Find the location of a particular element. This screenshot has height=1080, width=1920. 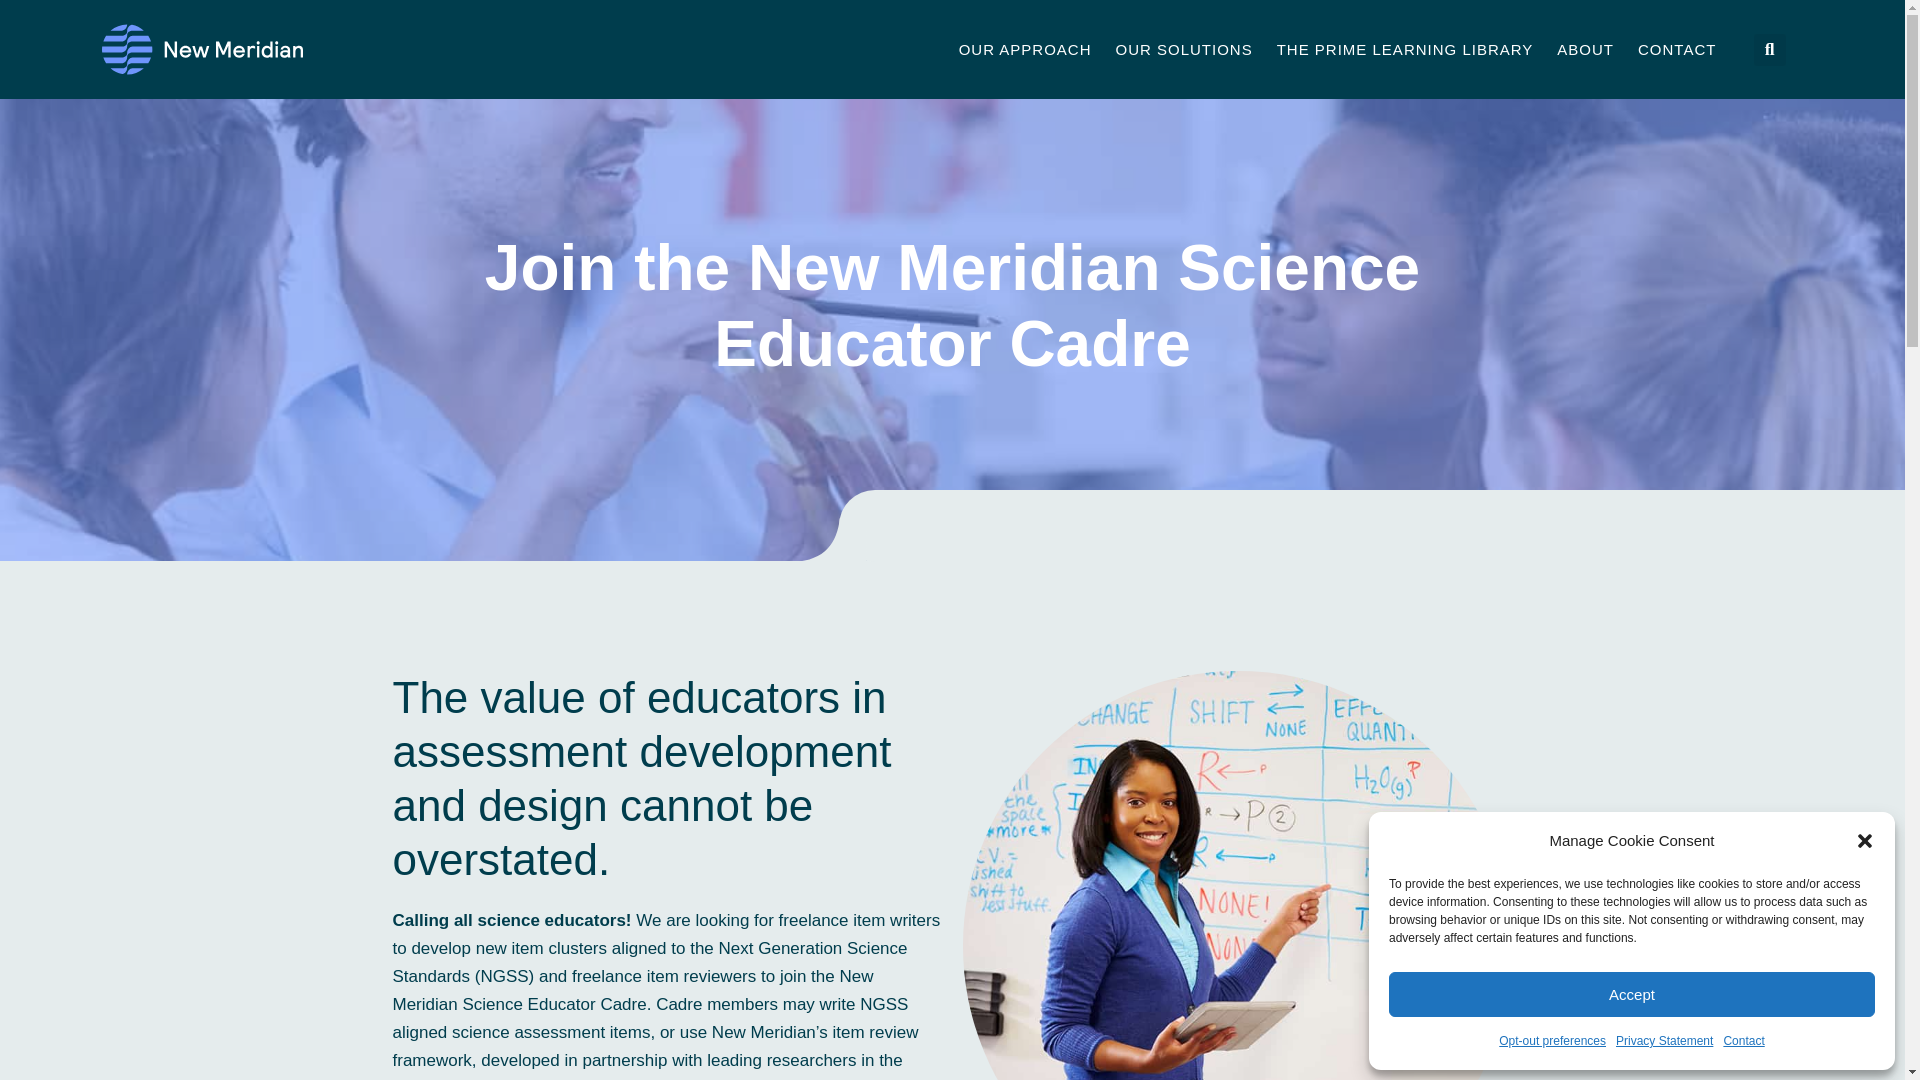

Contact is located at coordinates (1743, 1041).